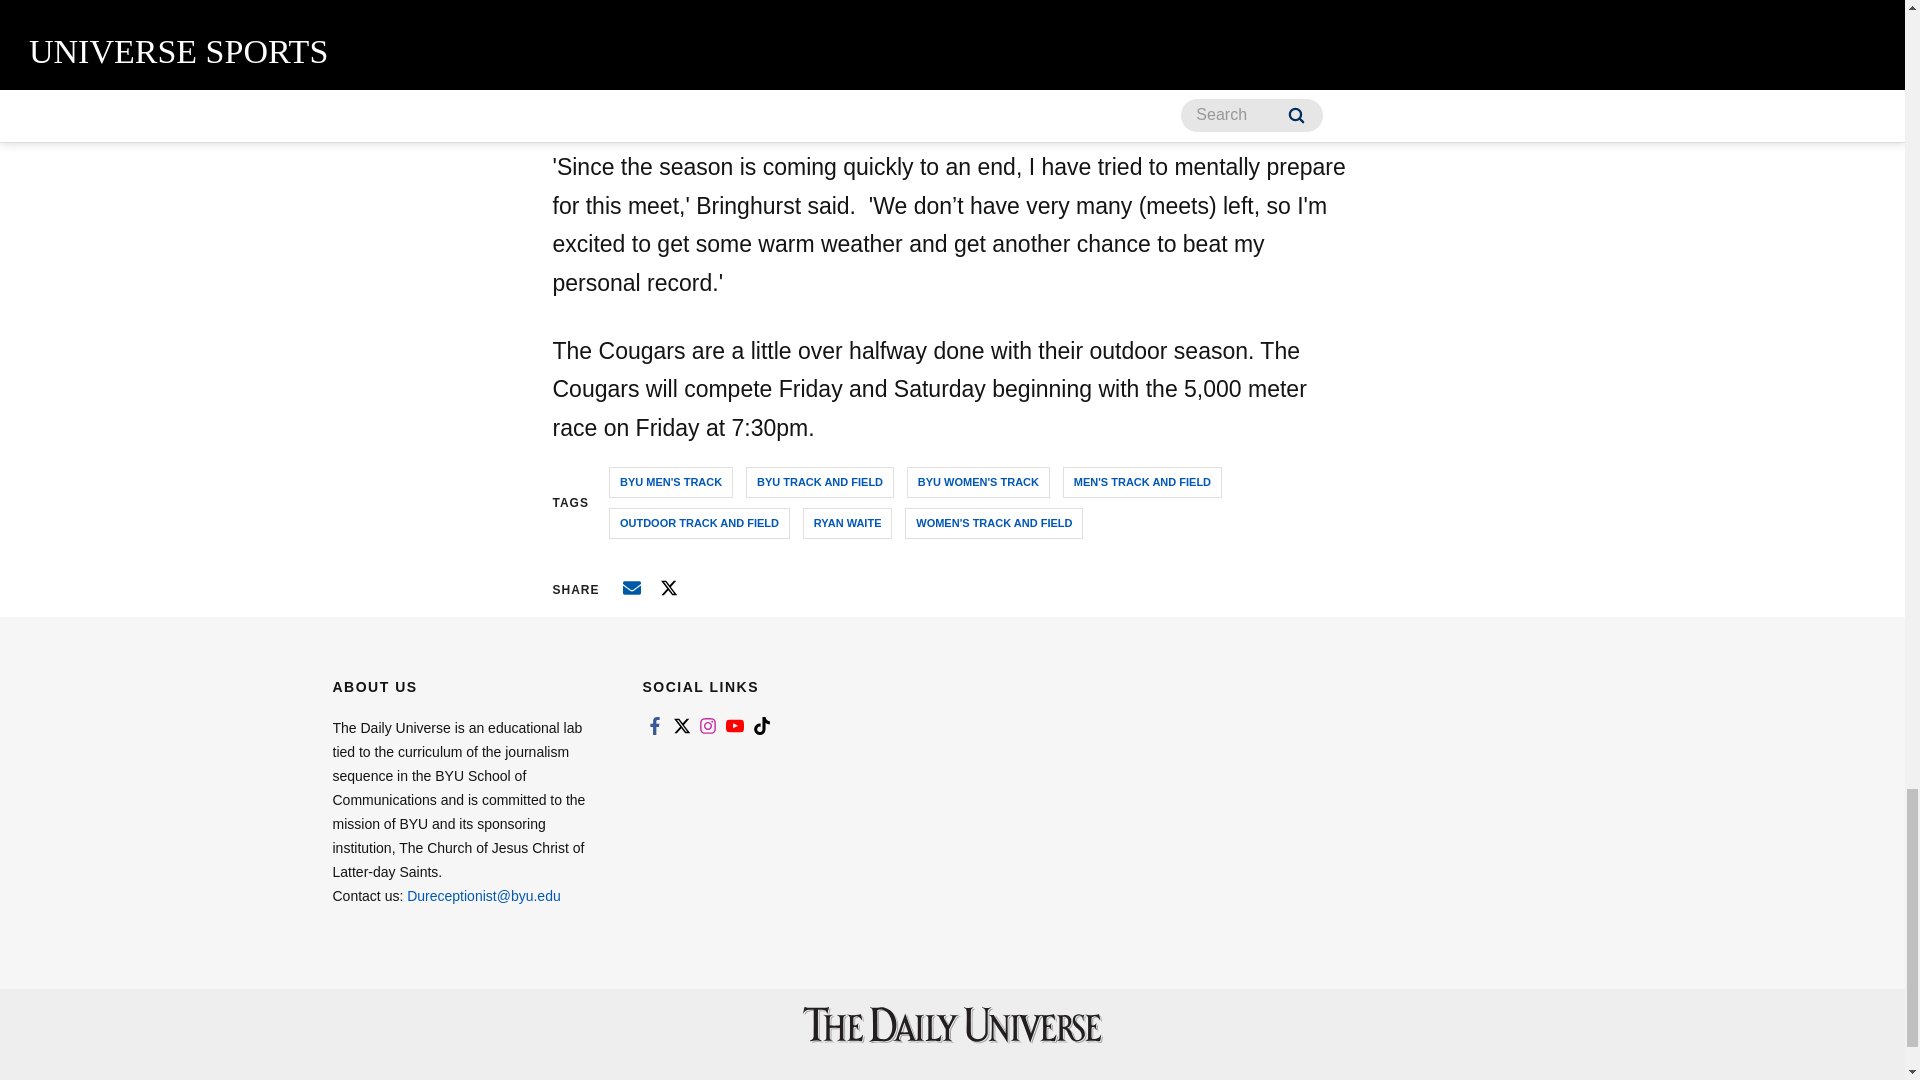  Describe the element at coordinates (1142, 482) in the screenshot. I see `MEN'S TRACK AND FIELD` at that location.